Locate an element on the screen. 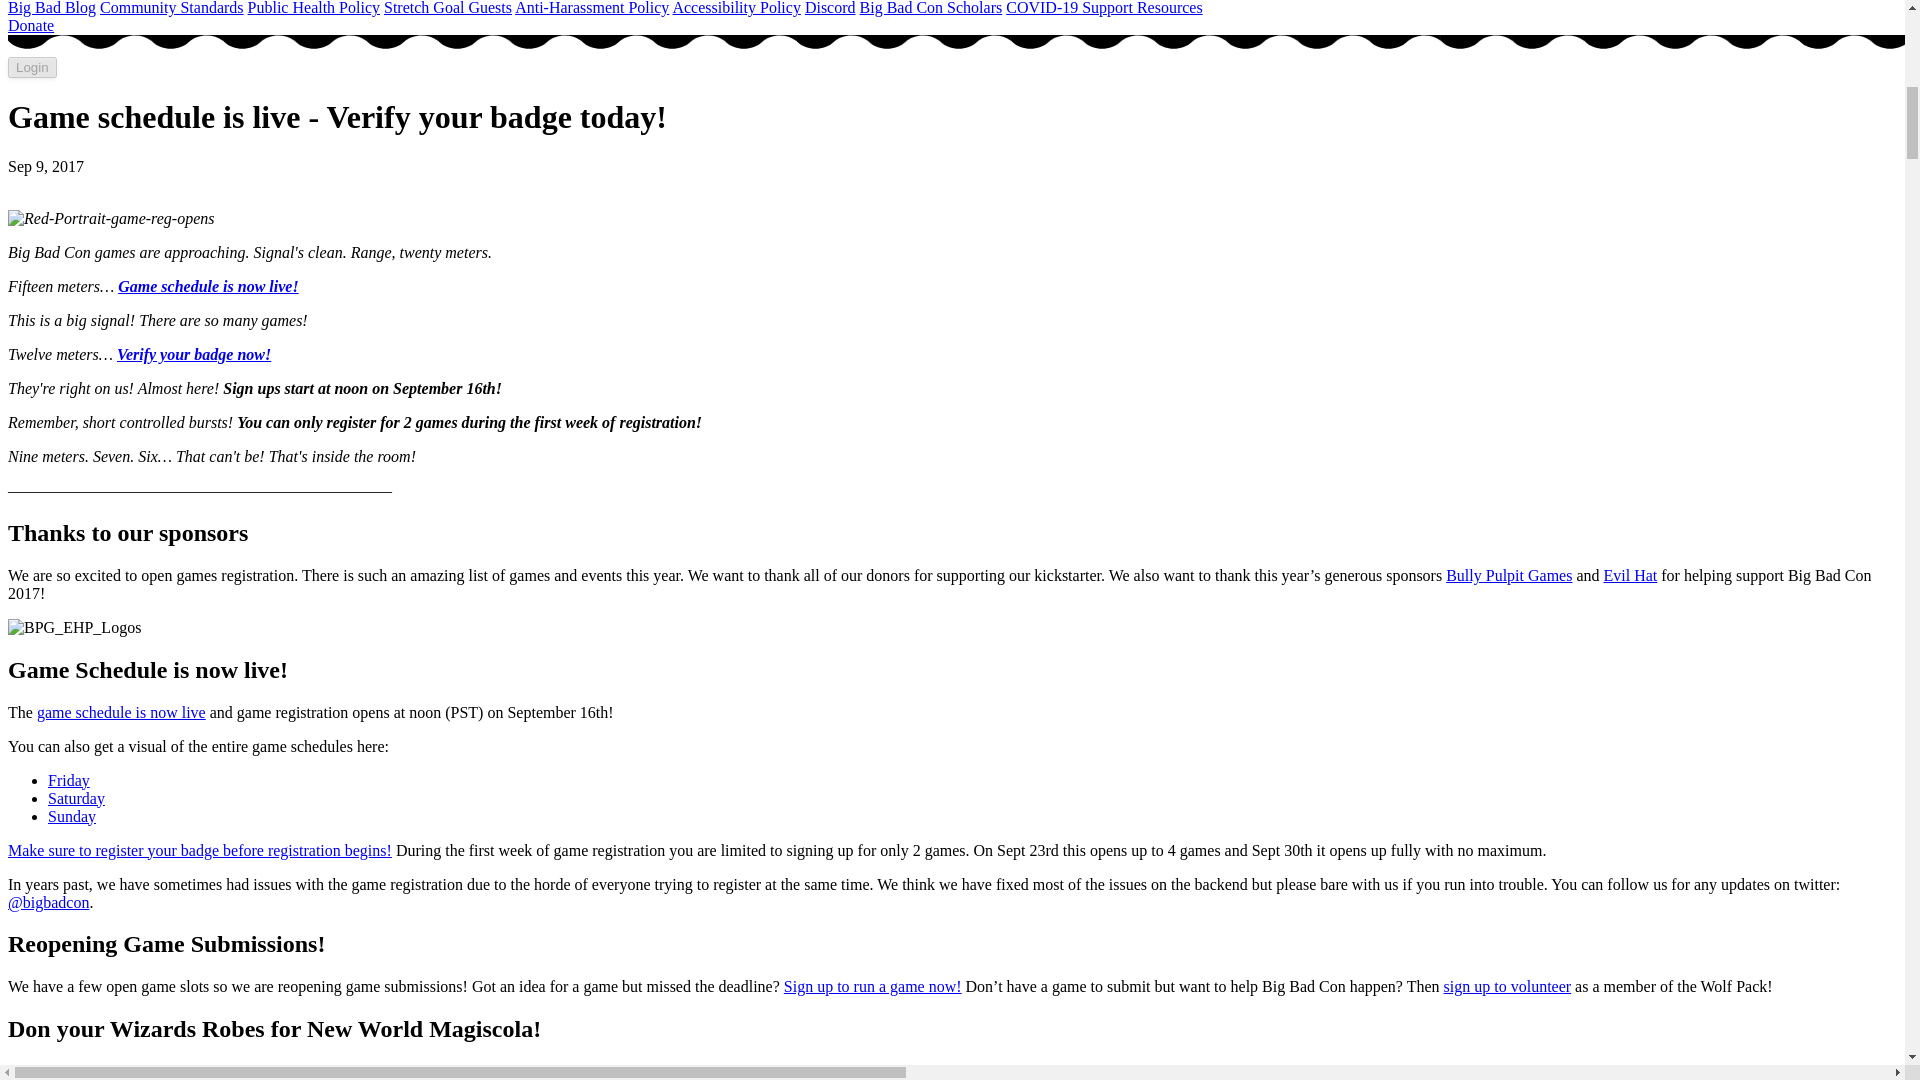 The height and width of the screenshot is (1080, 1920). Donate is located at coordinates (30, 25).